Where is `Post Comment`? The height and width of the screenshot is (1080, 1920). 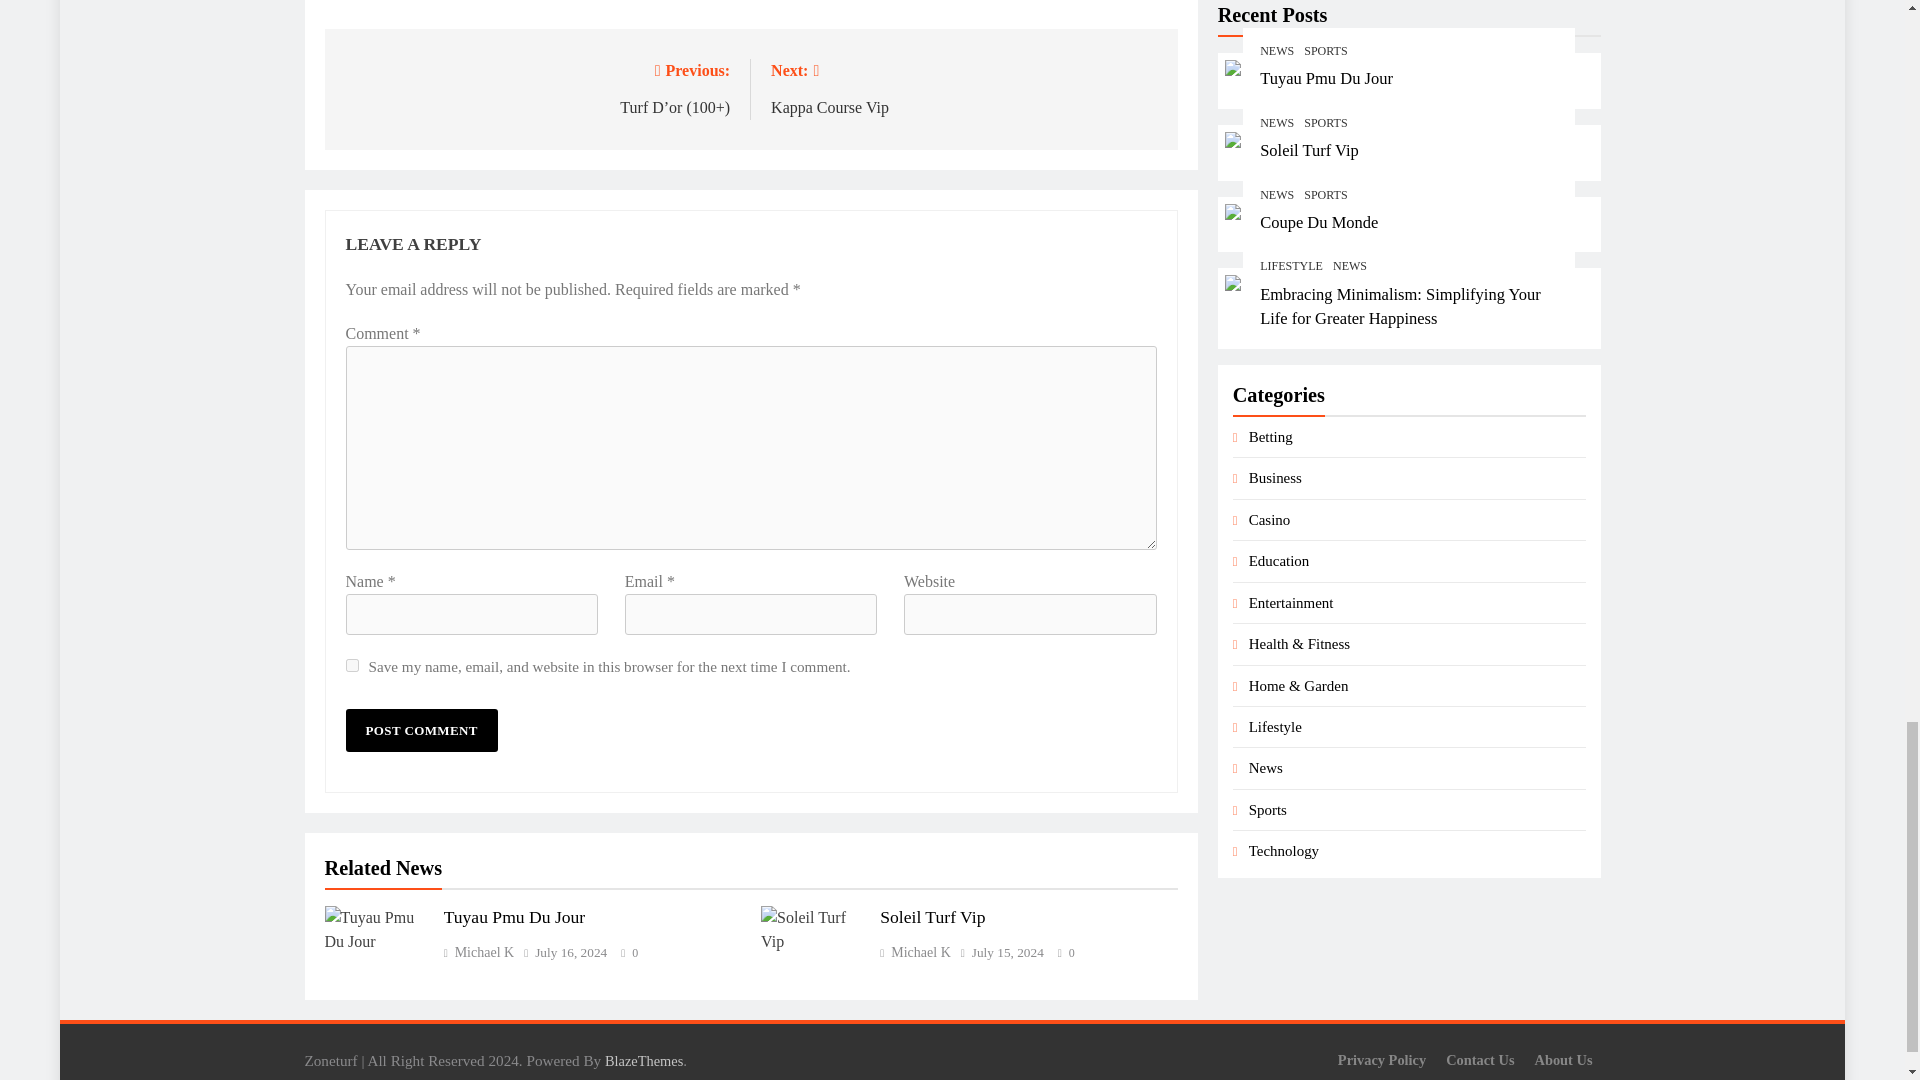
Post Comment is located at coordinates (421, 730).